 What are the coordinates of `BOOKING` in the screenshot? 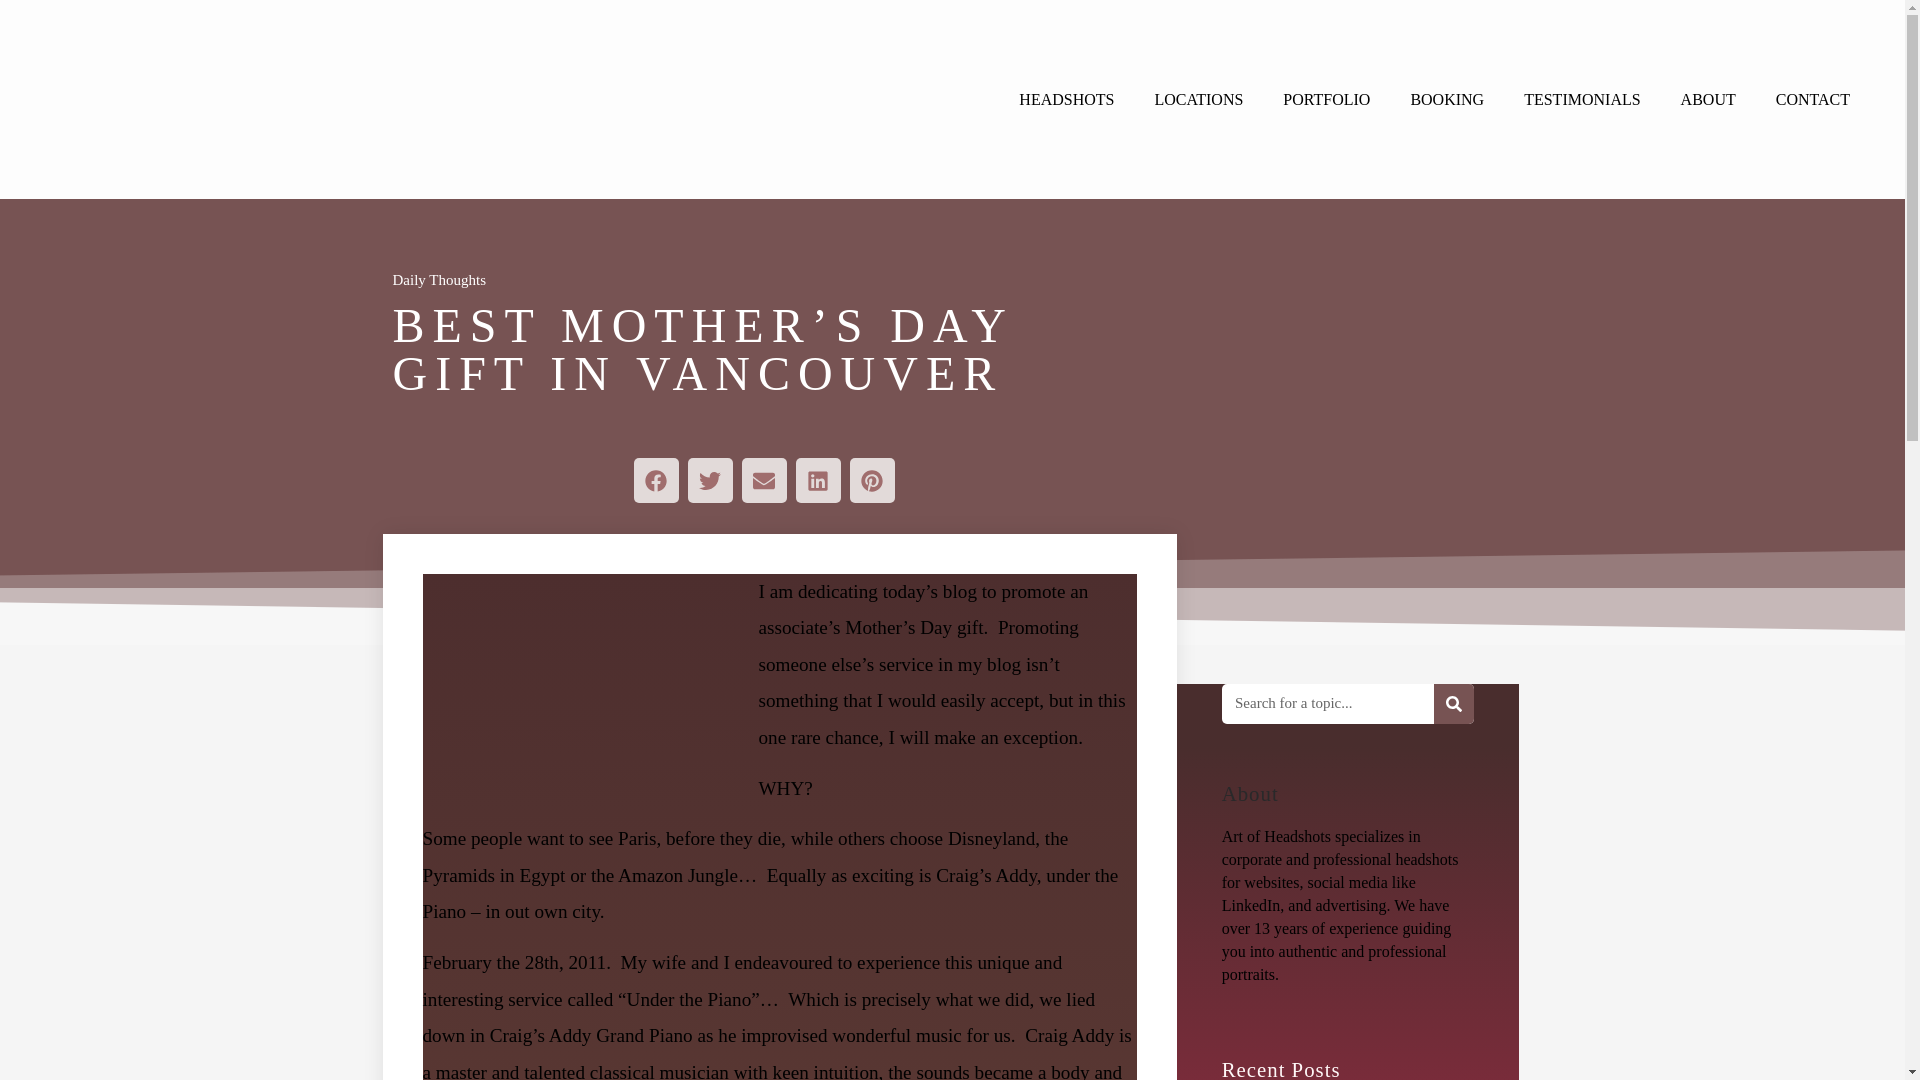 It's located at (1446, 100).